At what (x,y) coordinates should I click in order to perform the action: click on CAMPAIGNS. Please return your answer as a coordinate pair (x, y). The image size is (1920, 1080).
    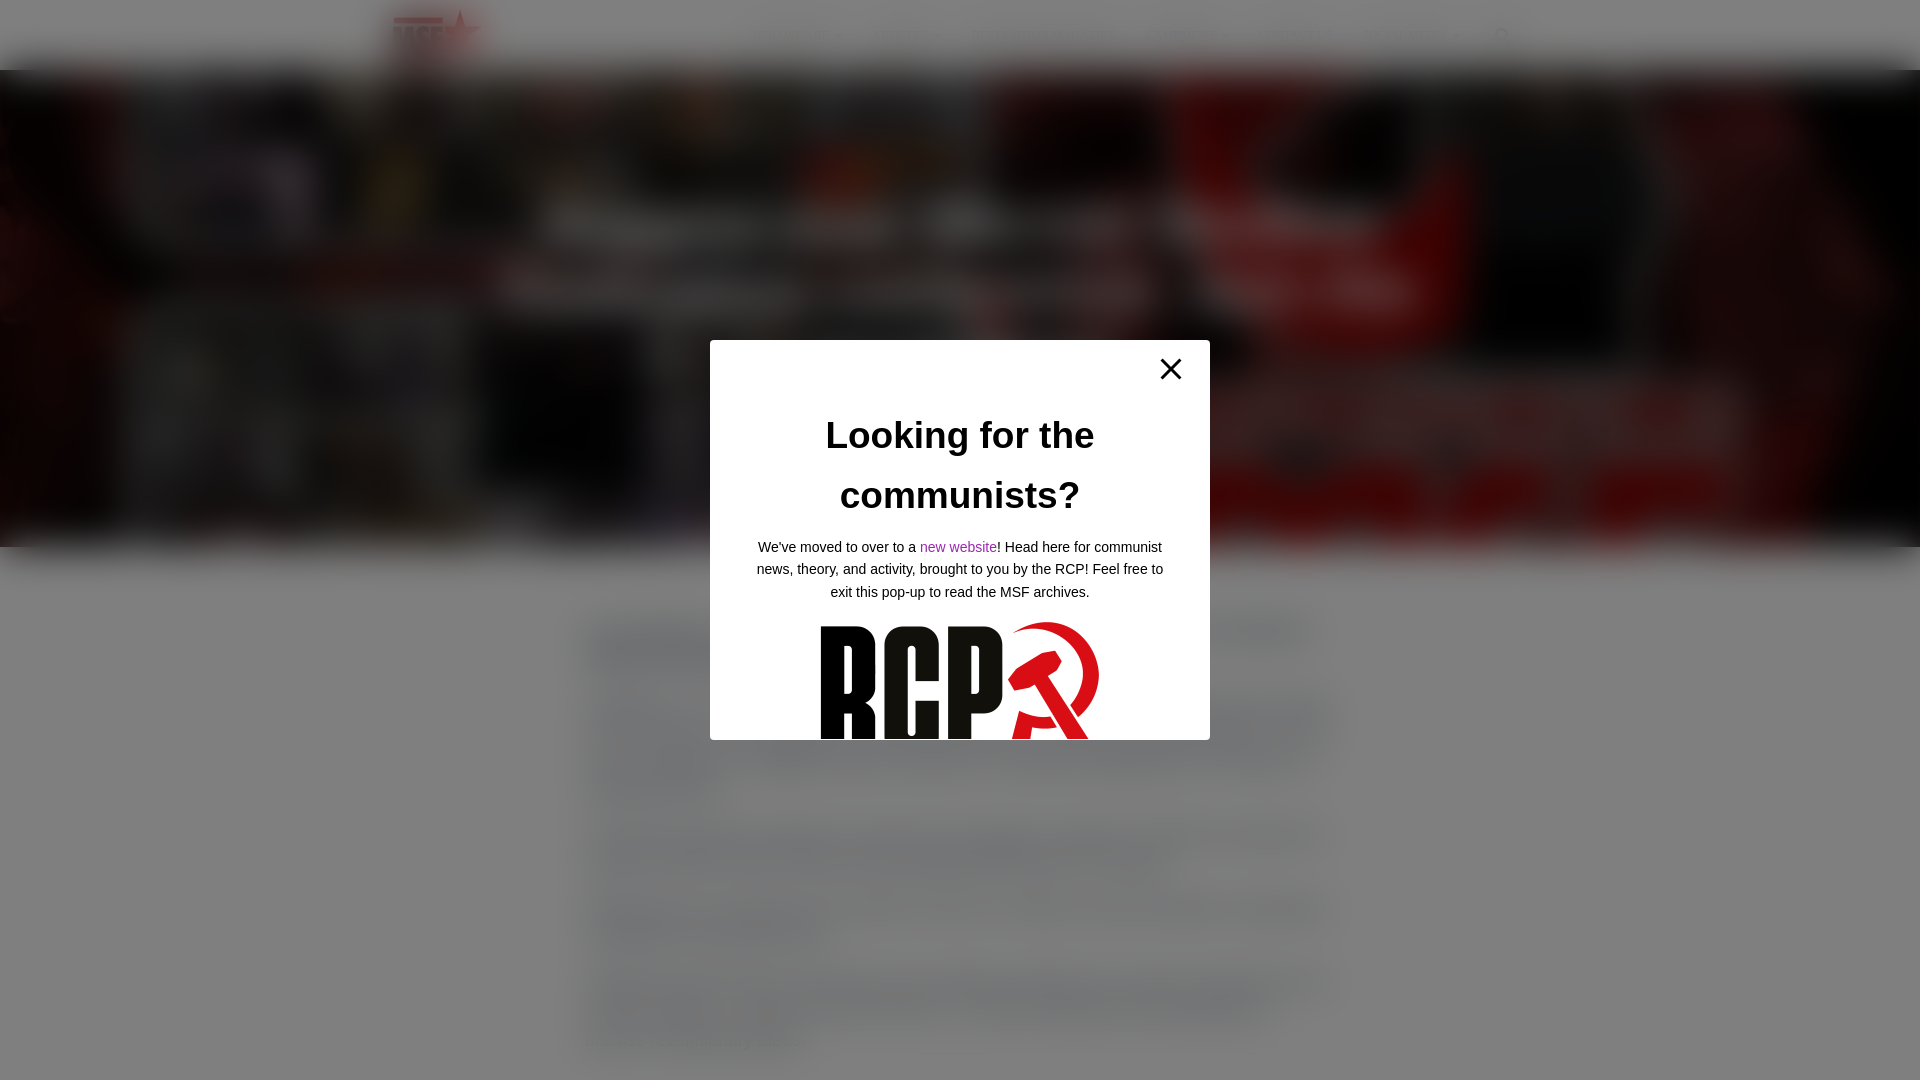
    Looking at the image, I should click on (1187, 34).